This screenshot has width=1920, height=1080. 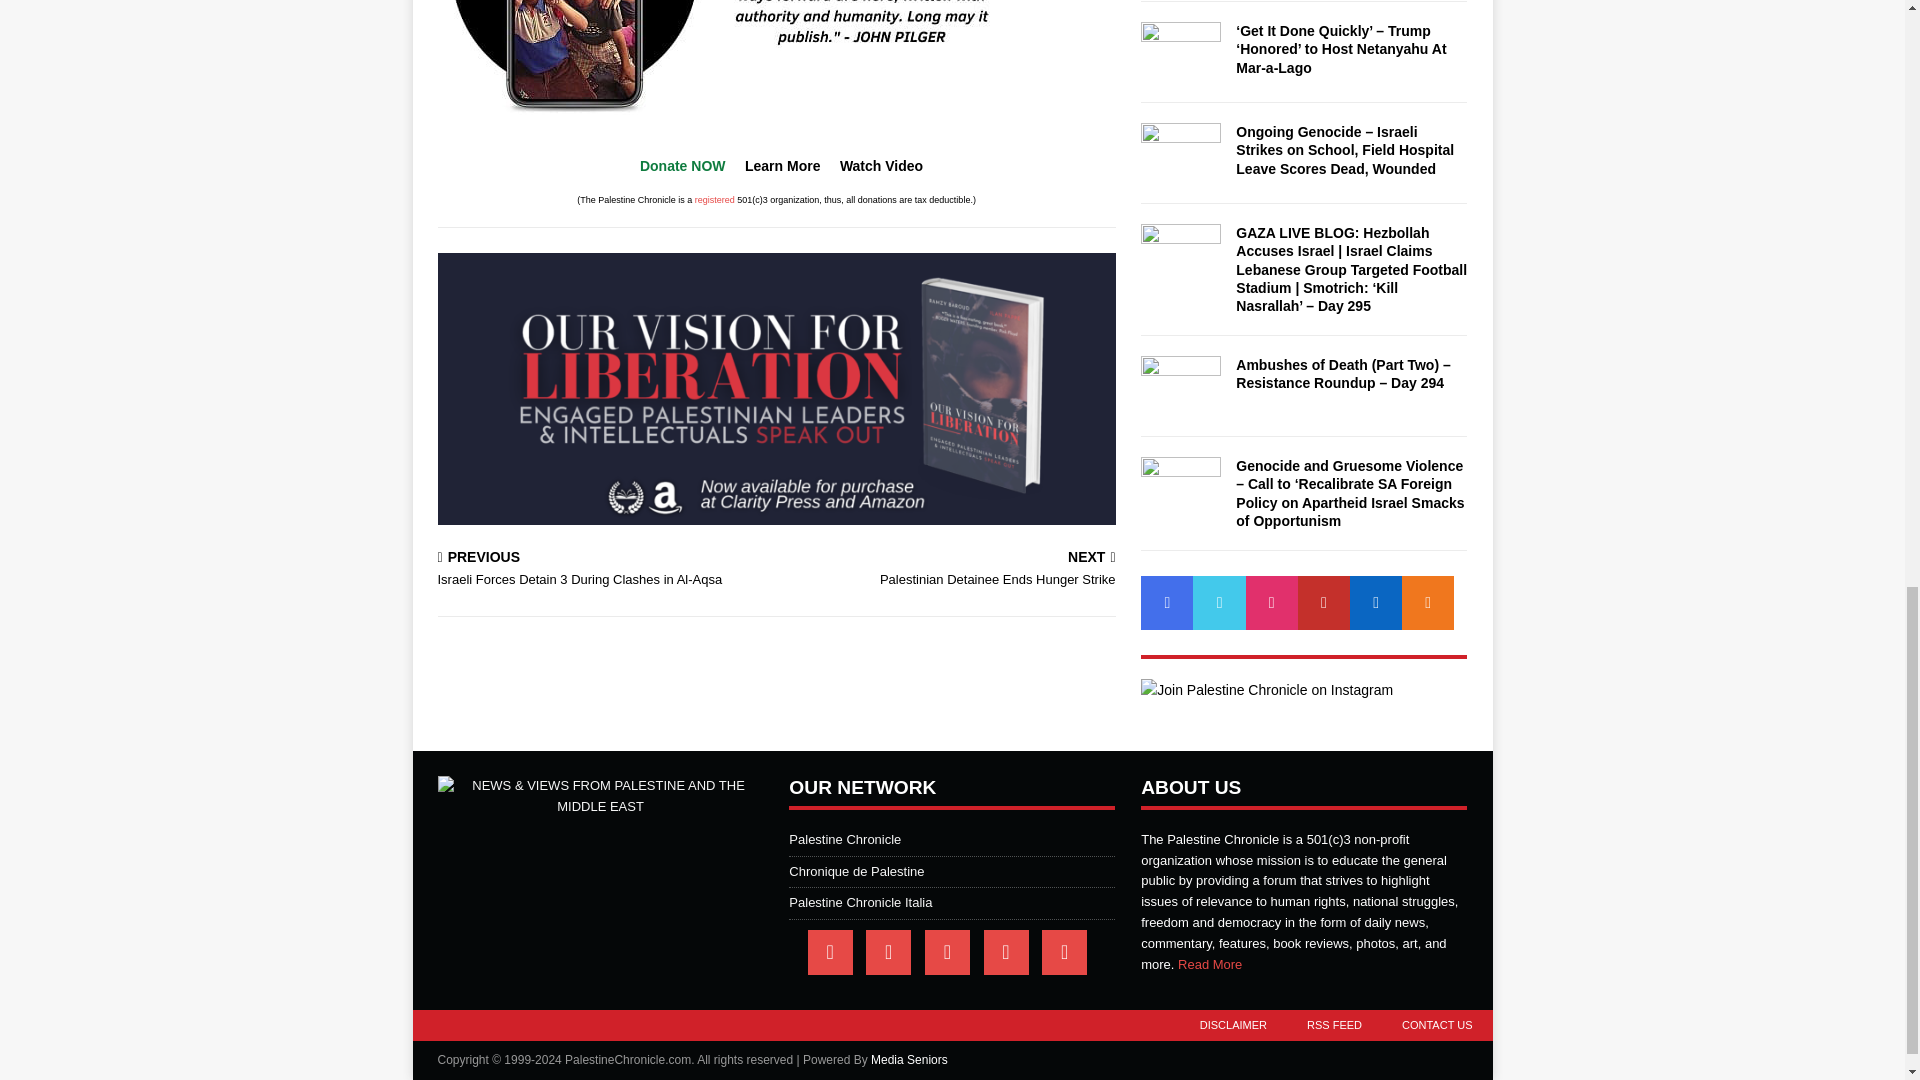 What do you see at coordinates (682, 165) in the screenshot?
I see `Donate NOW` at bounding box center [682, 165].